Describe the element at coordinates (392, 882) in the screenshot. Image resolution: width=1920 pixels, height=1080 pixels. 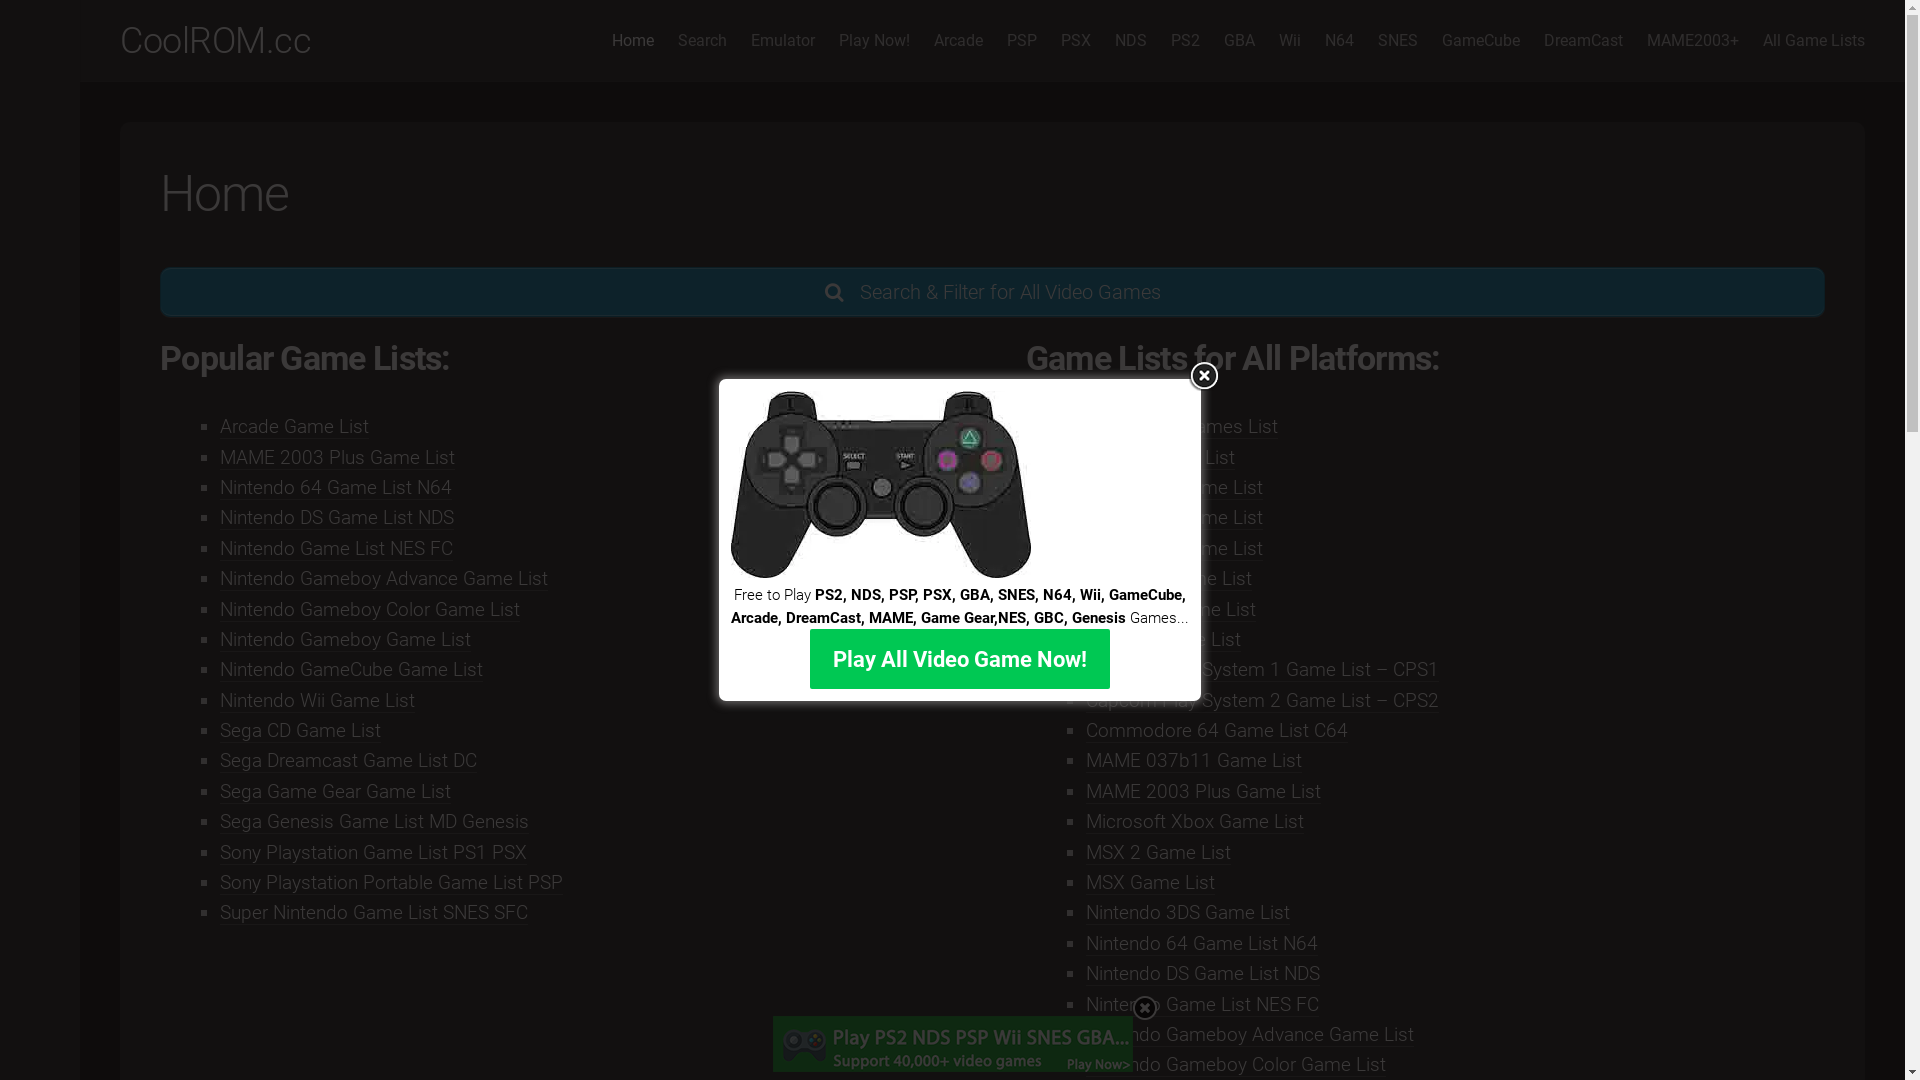
I see `Sony Playstation Portable Game List PSP` at that location.